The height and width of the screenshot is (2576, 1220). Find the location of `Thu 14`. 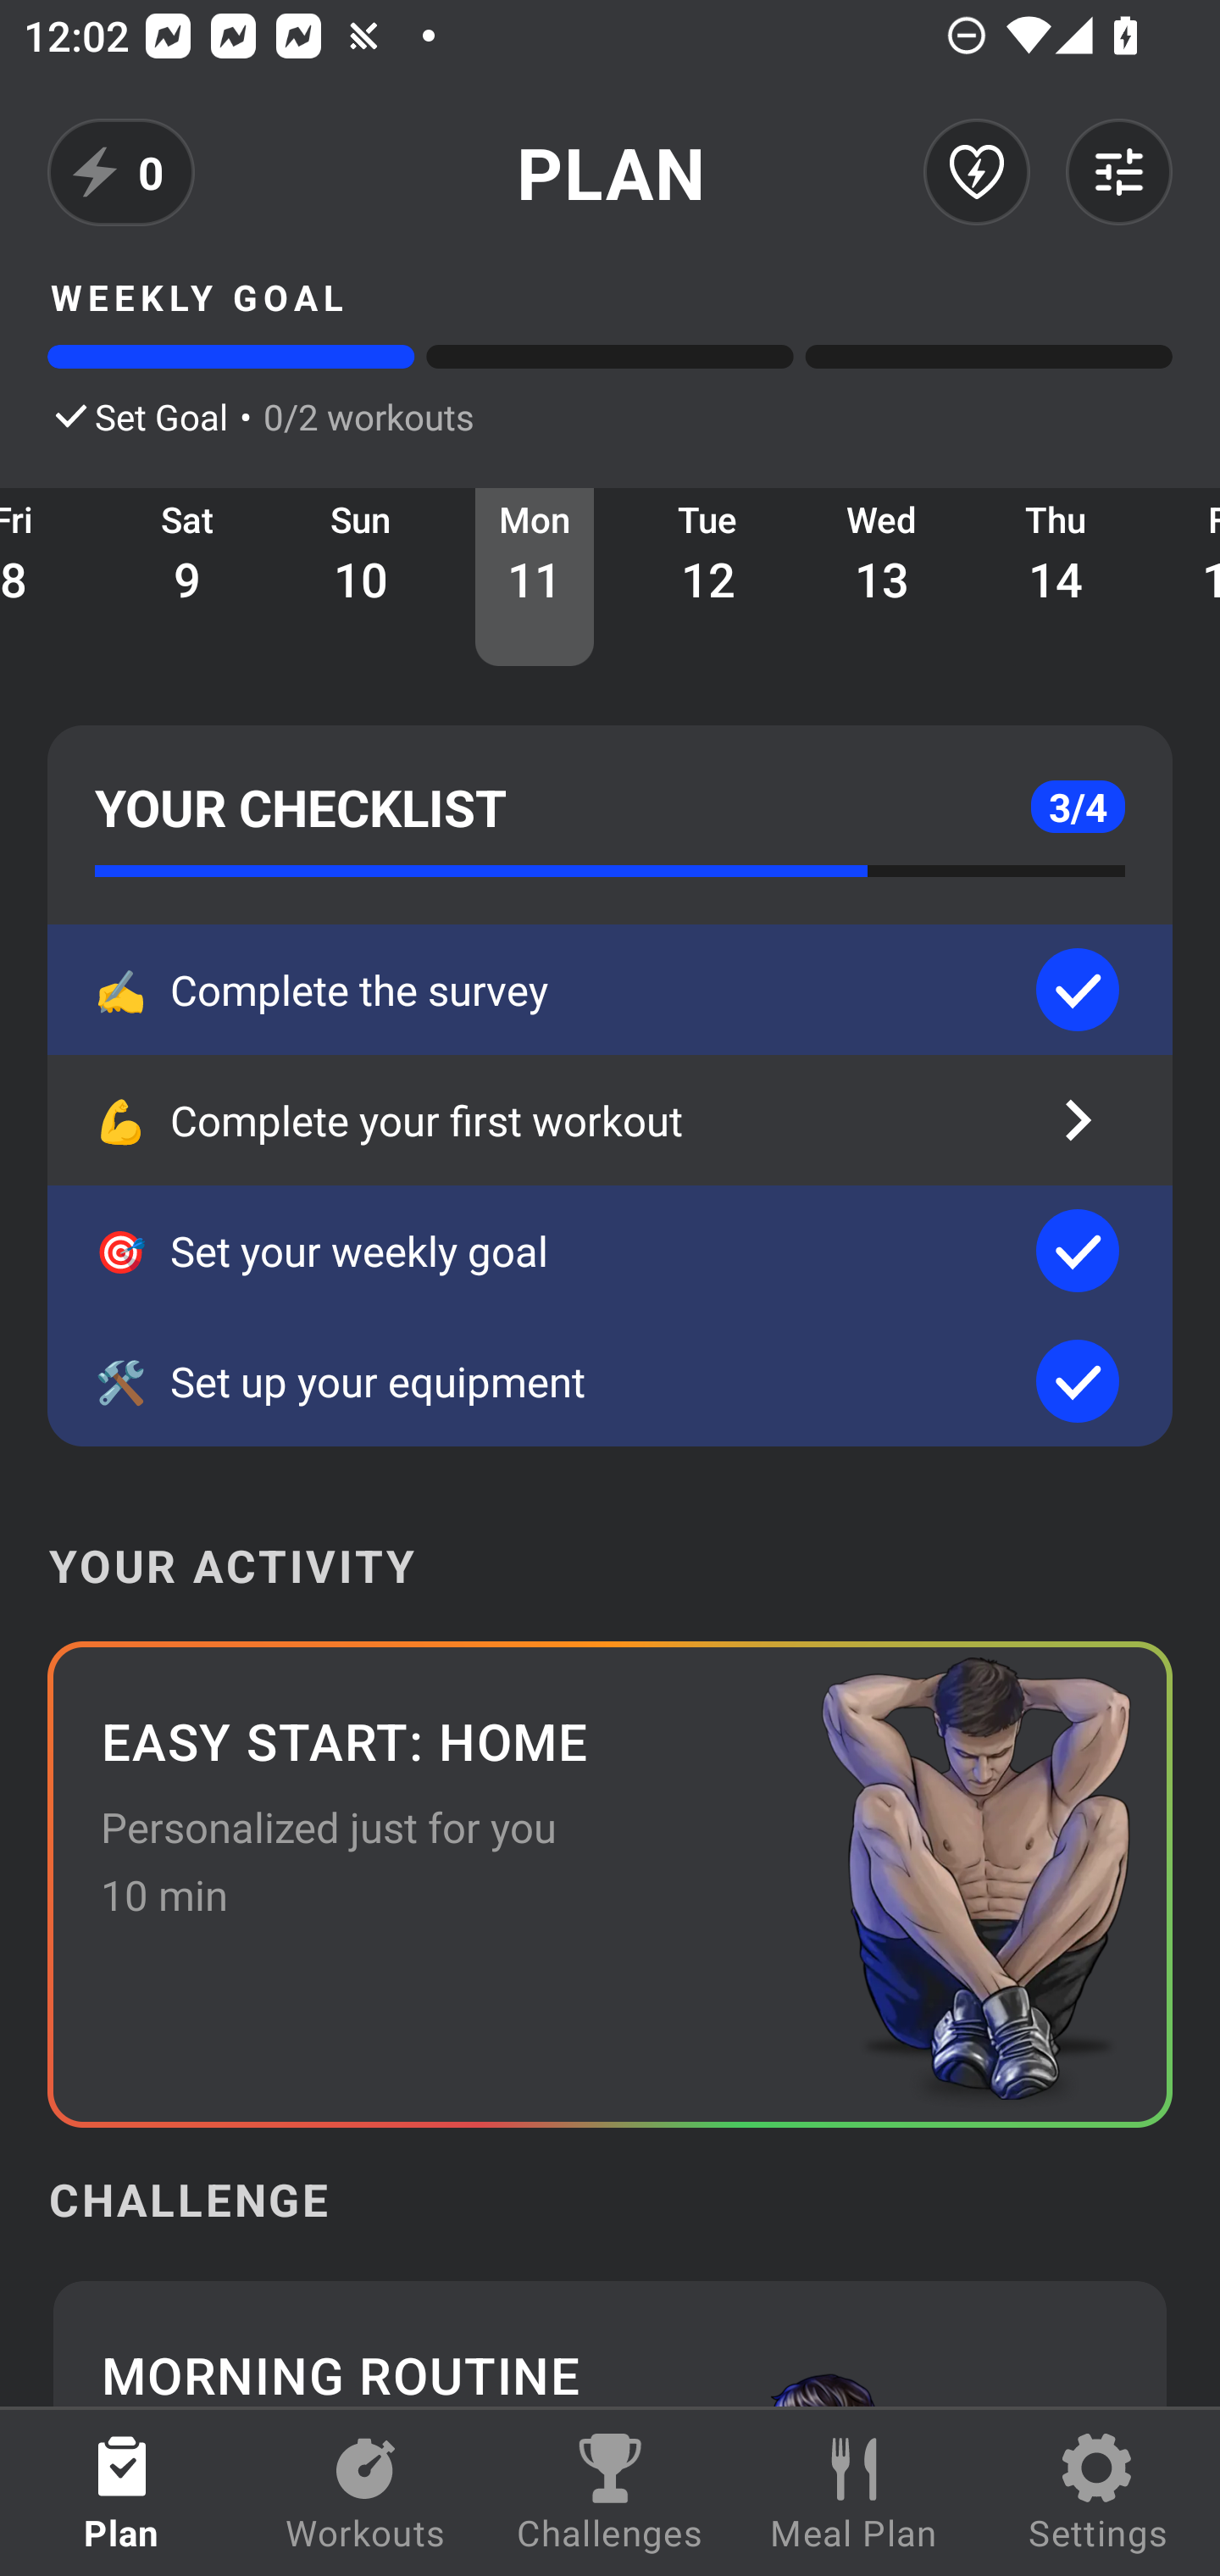

Thu 14 is located at coordinates (1056, 576).